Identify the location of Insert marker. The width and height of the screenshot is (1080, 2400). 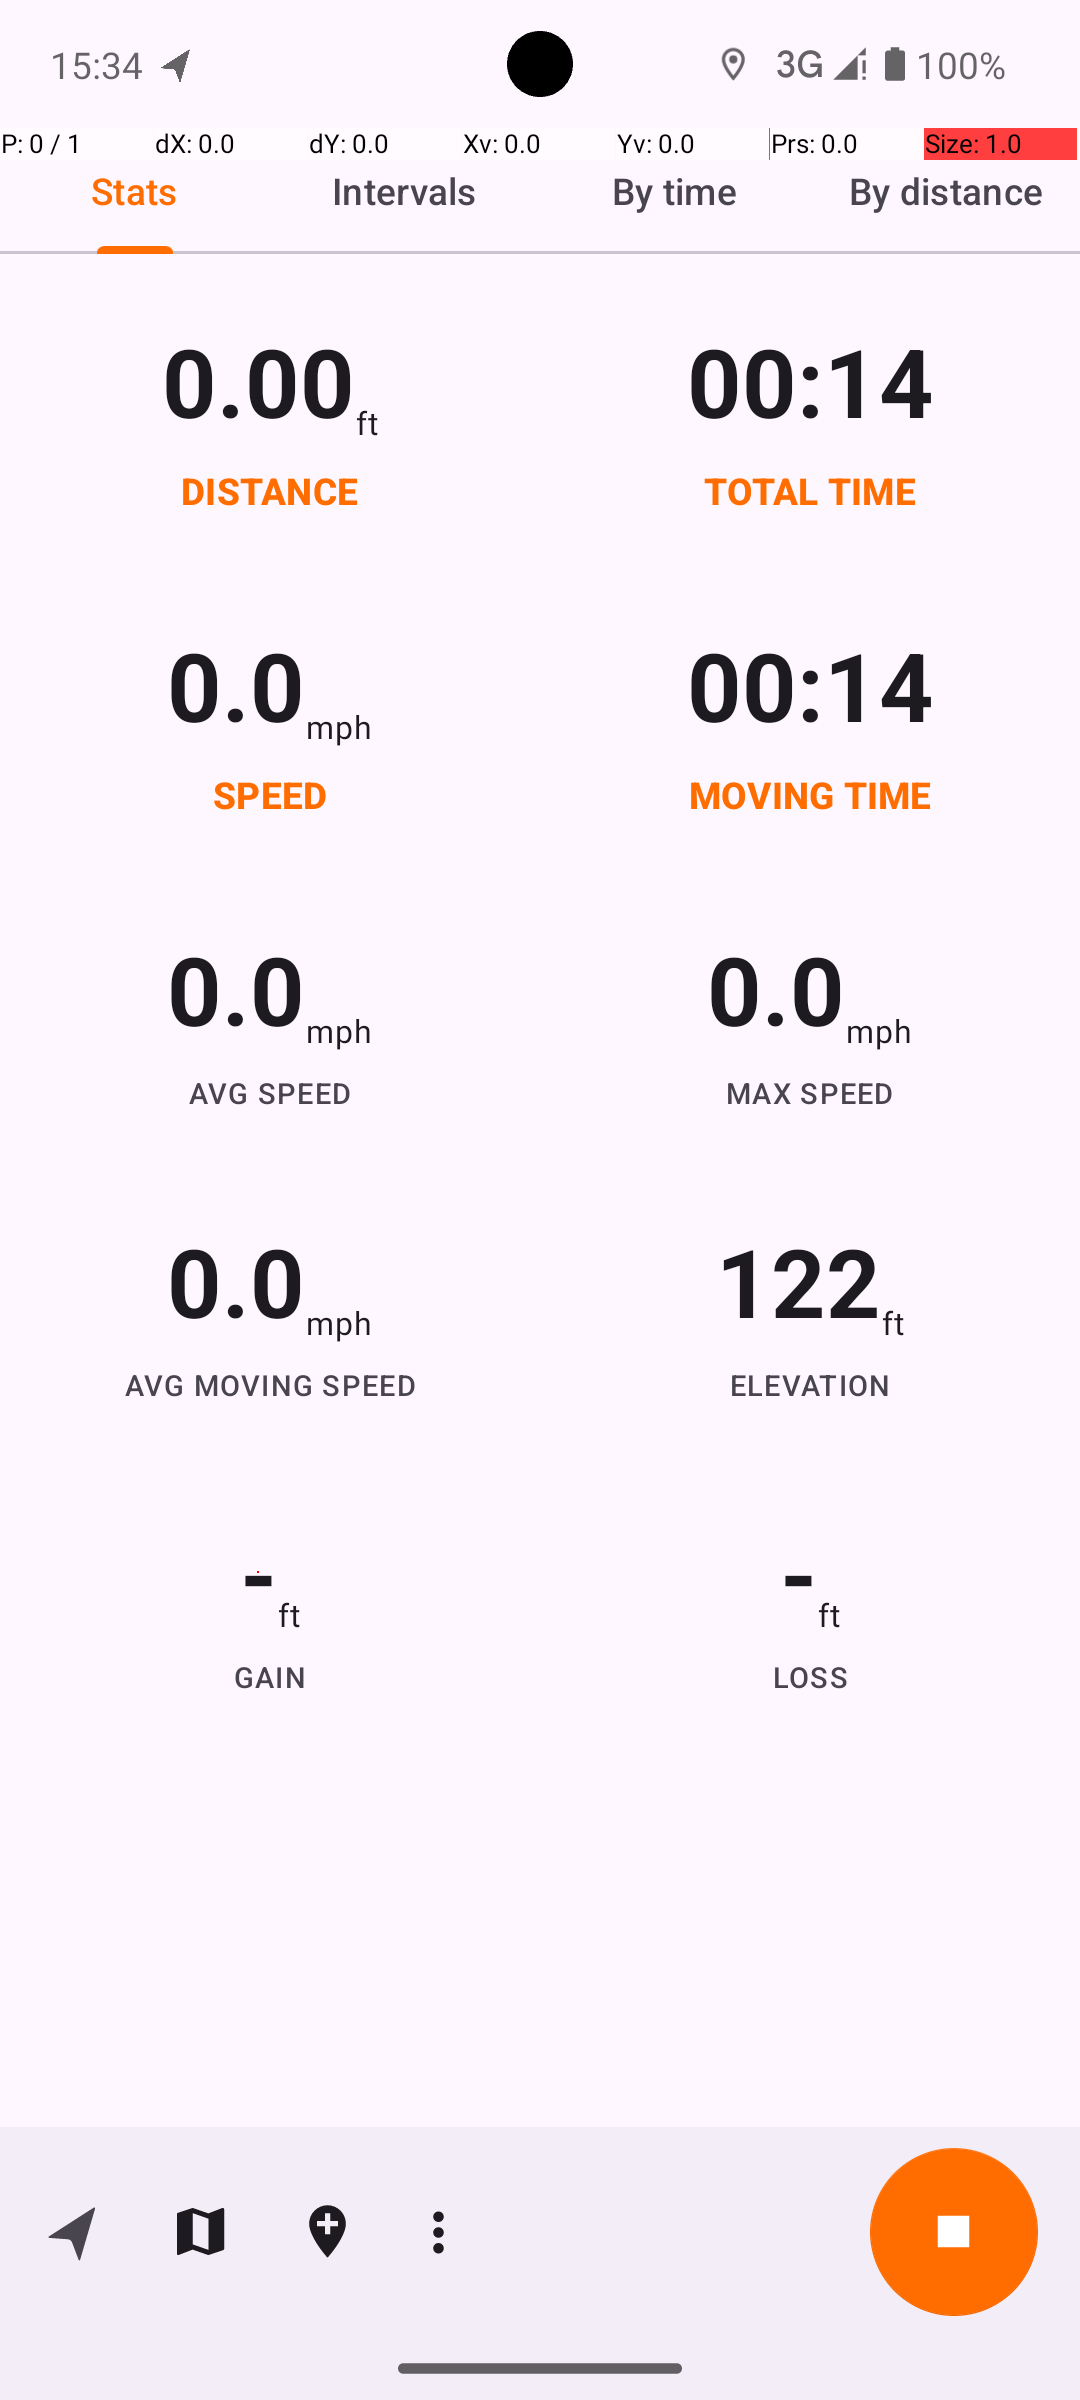
(328, 2232).